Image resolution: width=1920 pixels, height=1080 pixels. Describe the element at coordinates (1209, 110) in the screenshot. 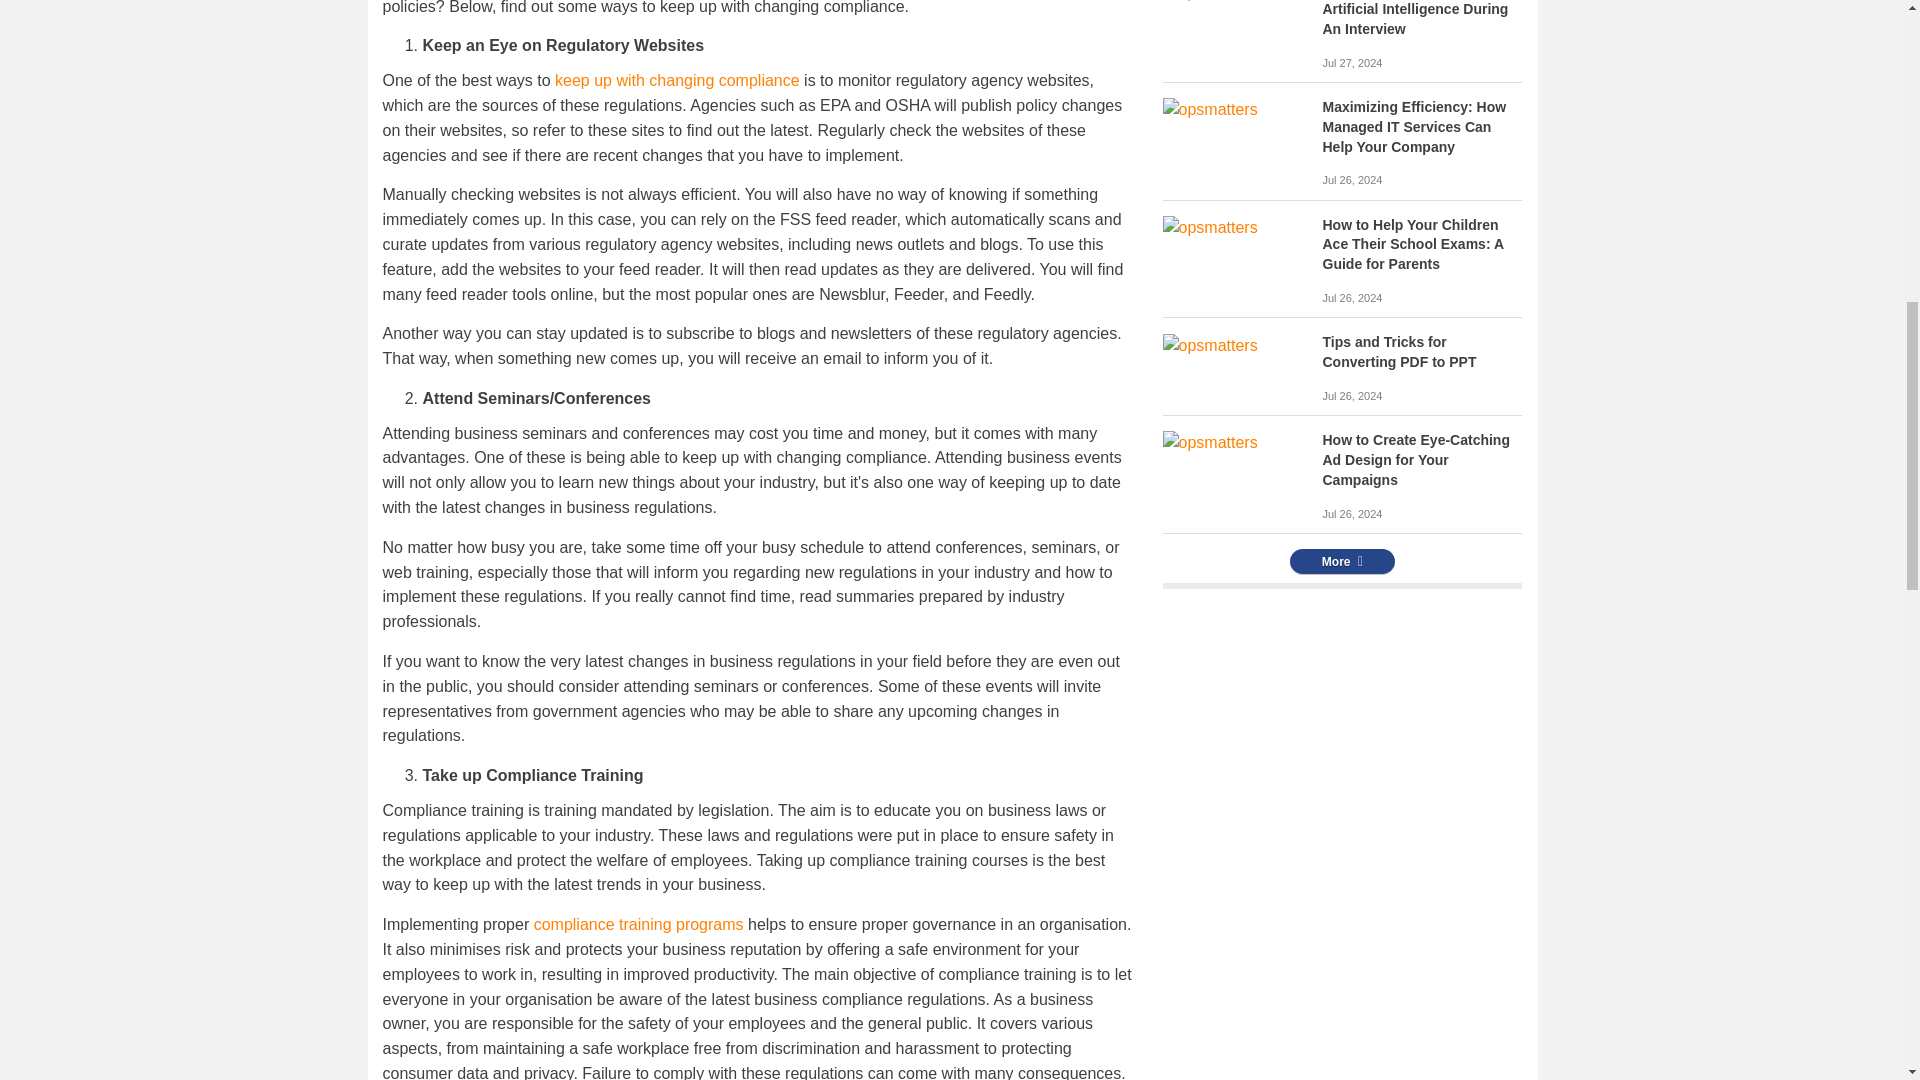

I see `opsmatters` at that location.